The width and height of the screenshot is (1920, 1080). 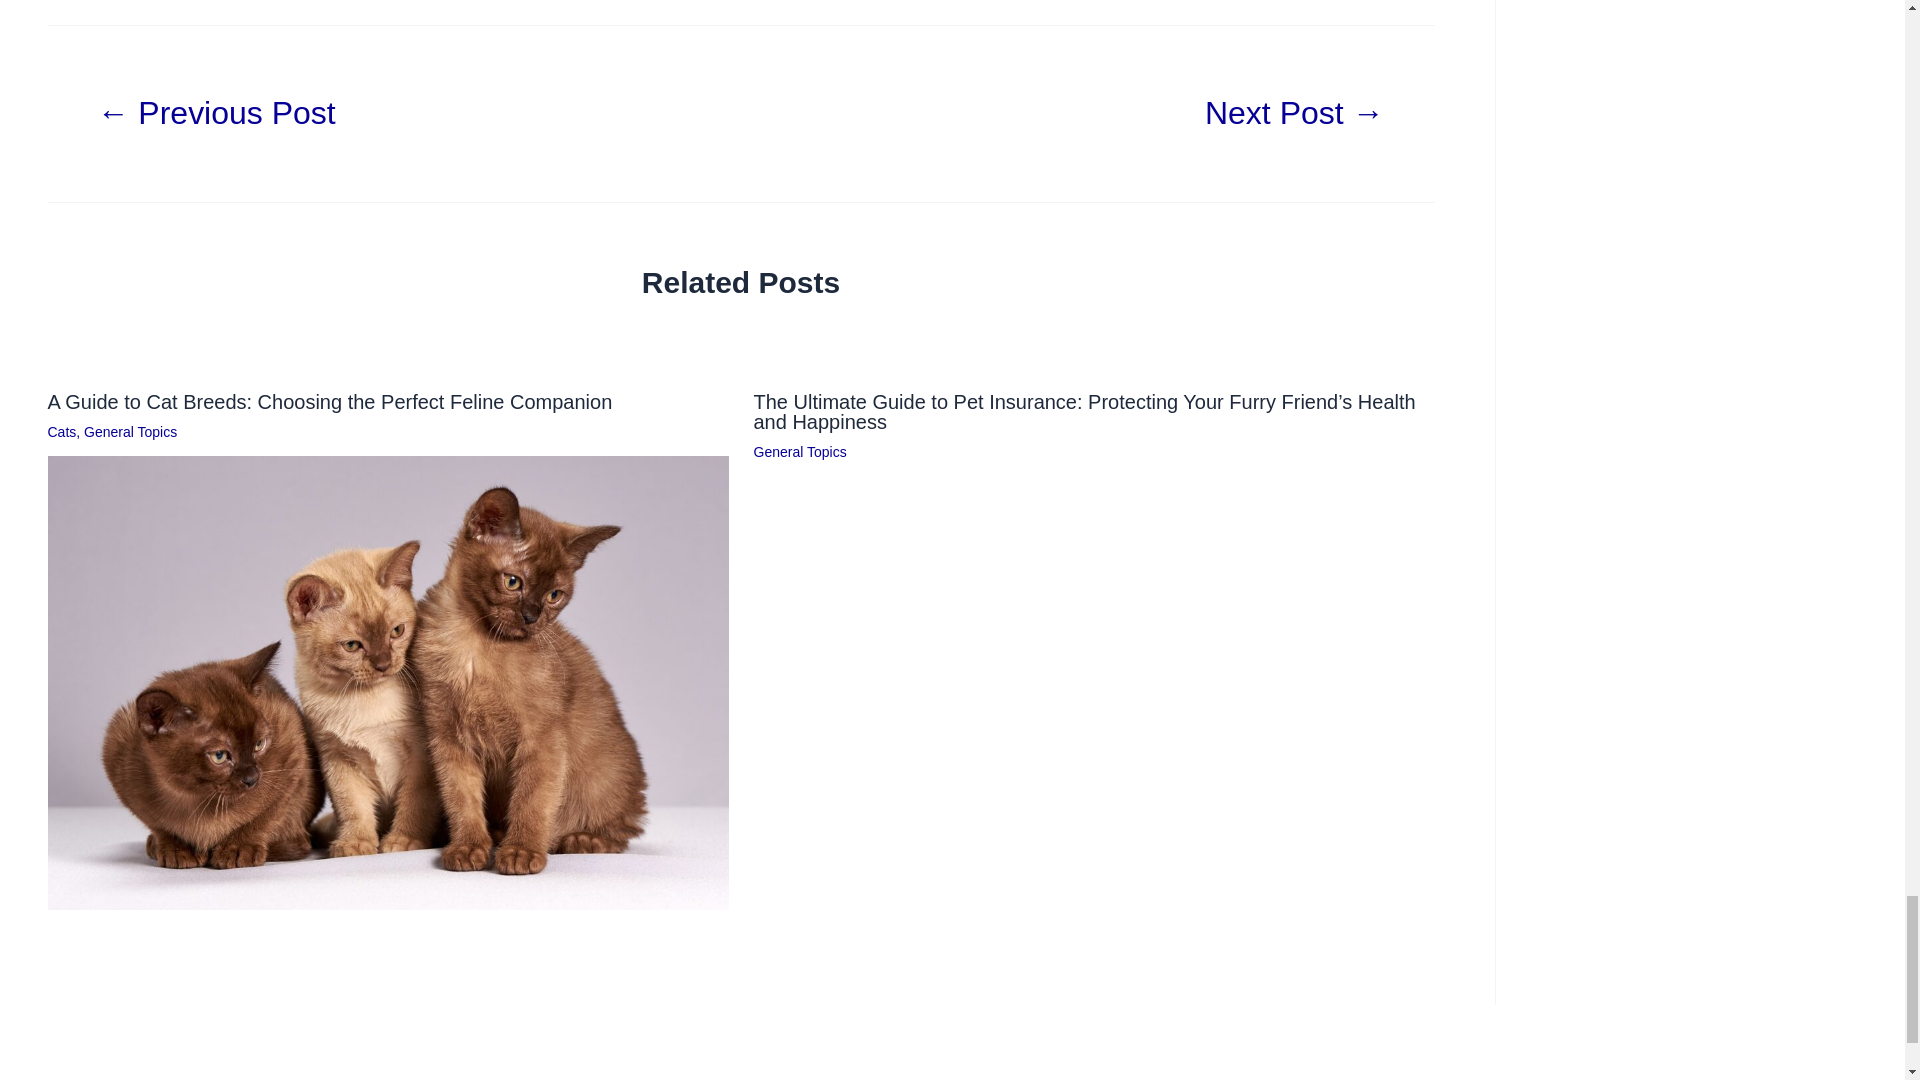 What do you see at coordinates (62, 432) in the screenshot?
I see `Cats` at bounding box center [62, 432].